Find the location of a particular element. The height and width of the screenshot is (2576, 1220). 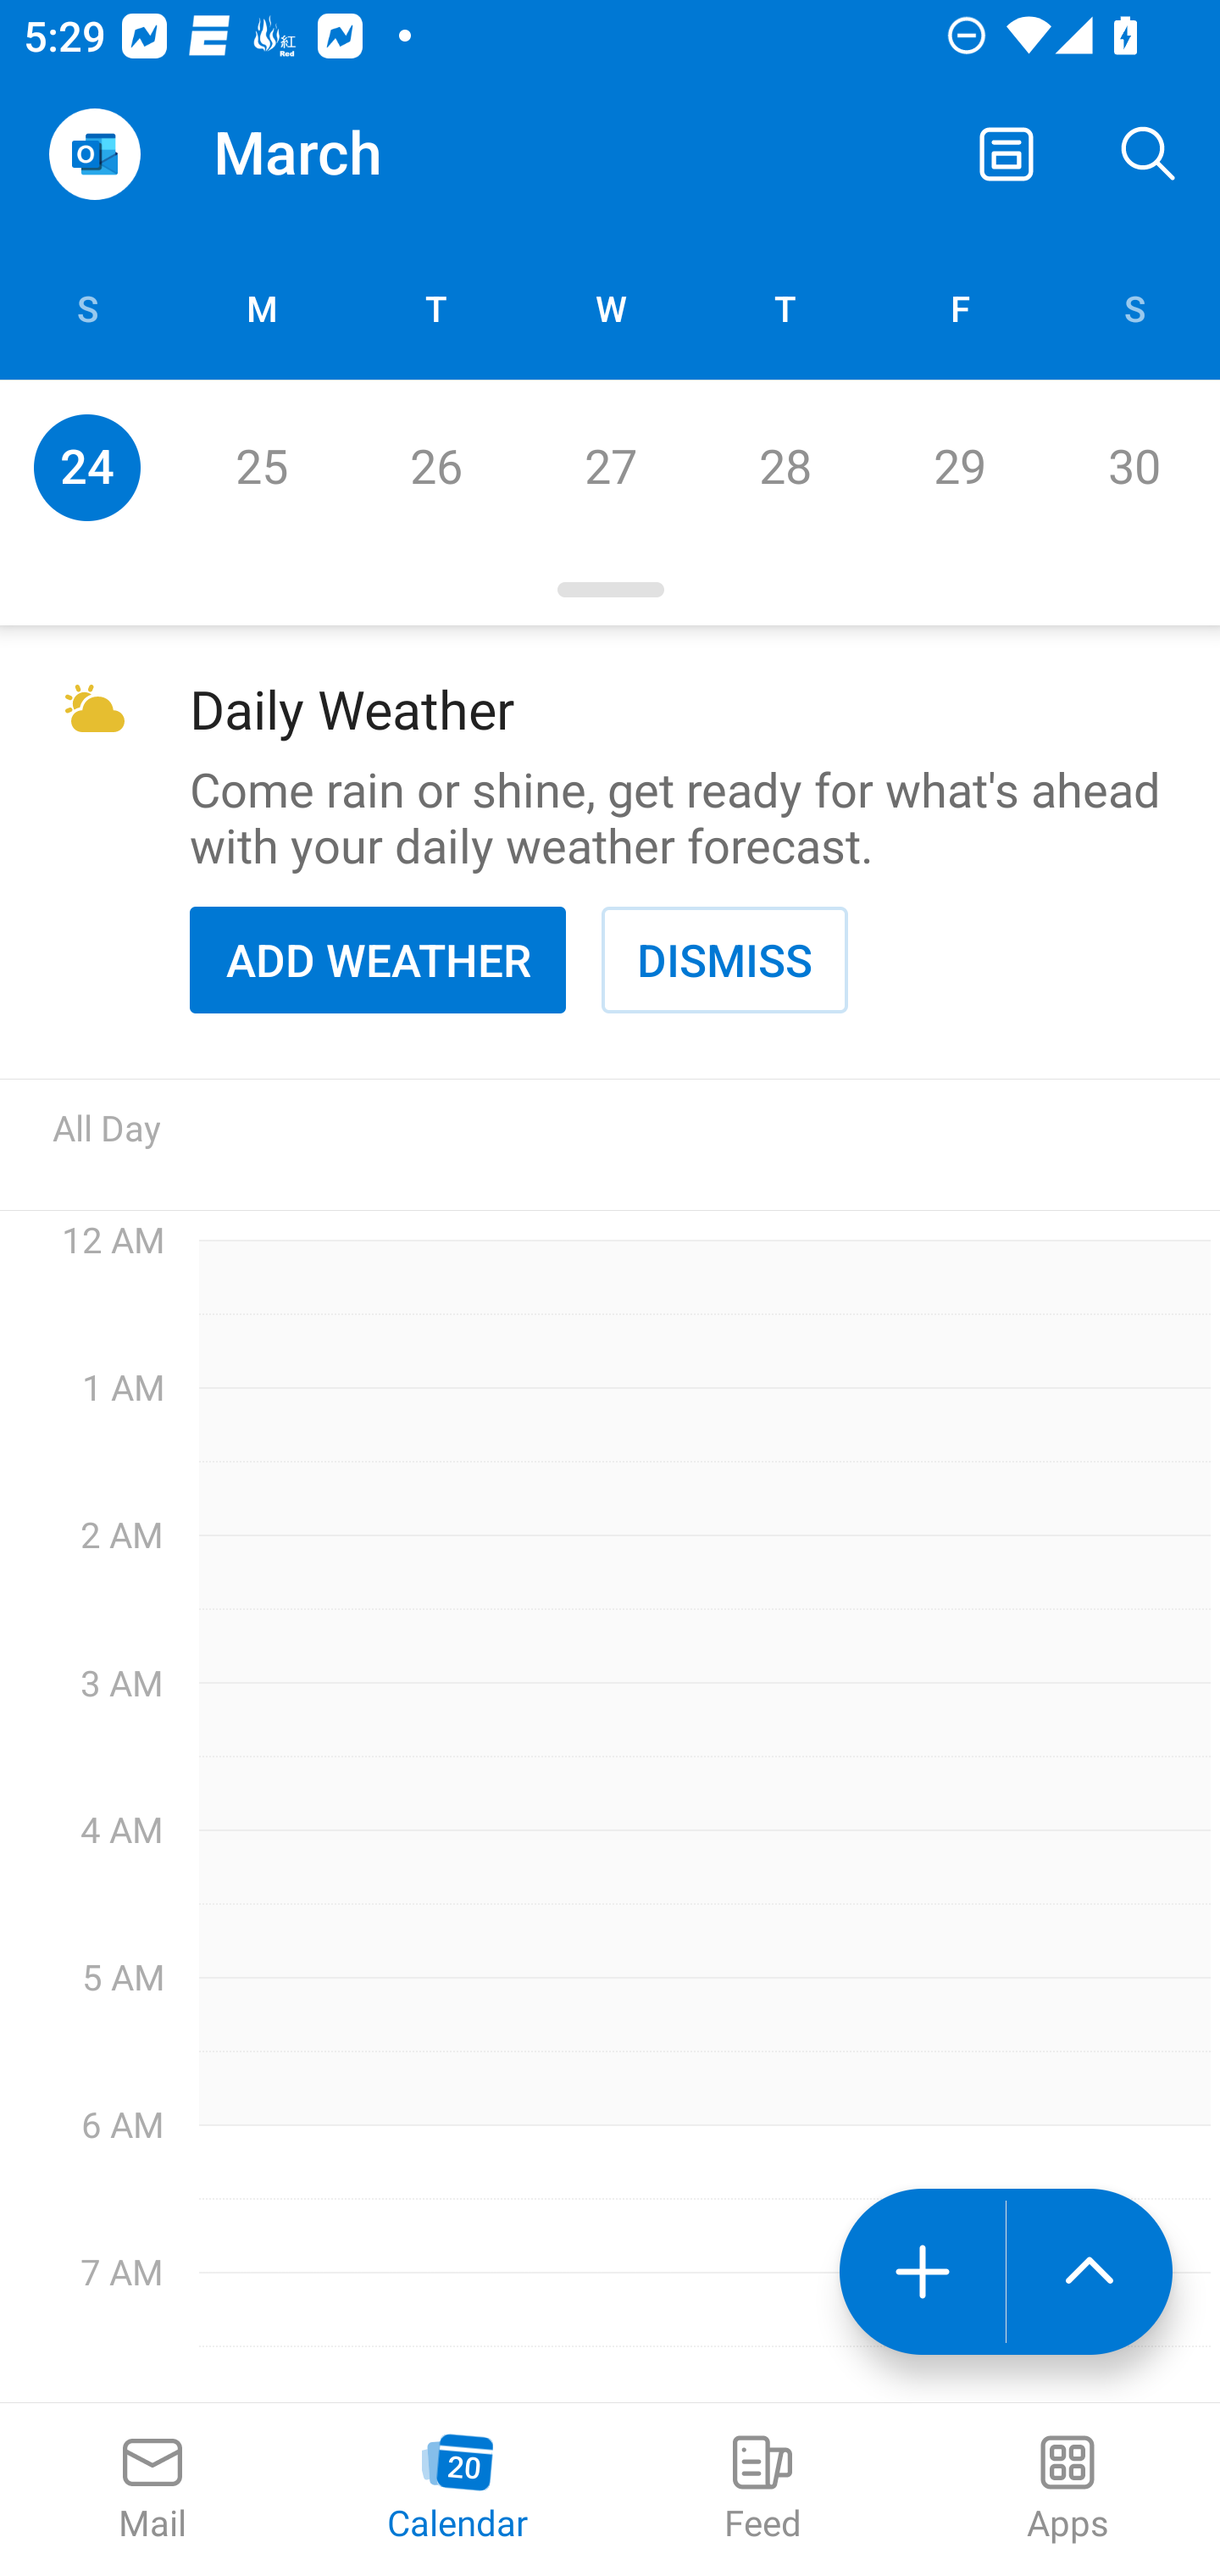

26 Tuesday, March 26 is located at coordinates (435, 467).